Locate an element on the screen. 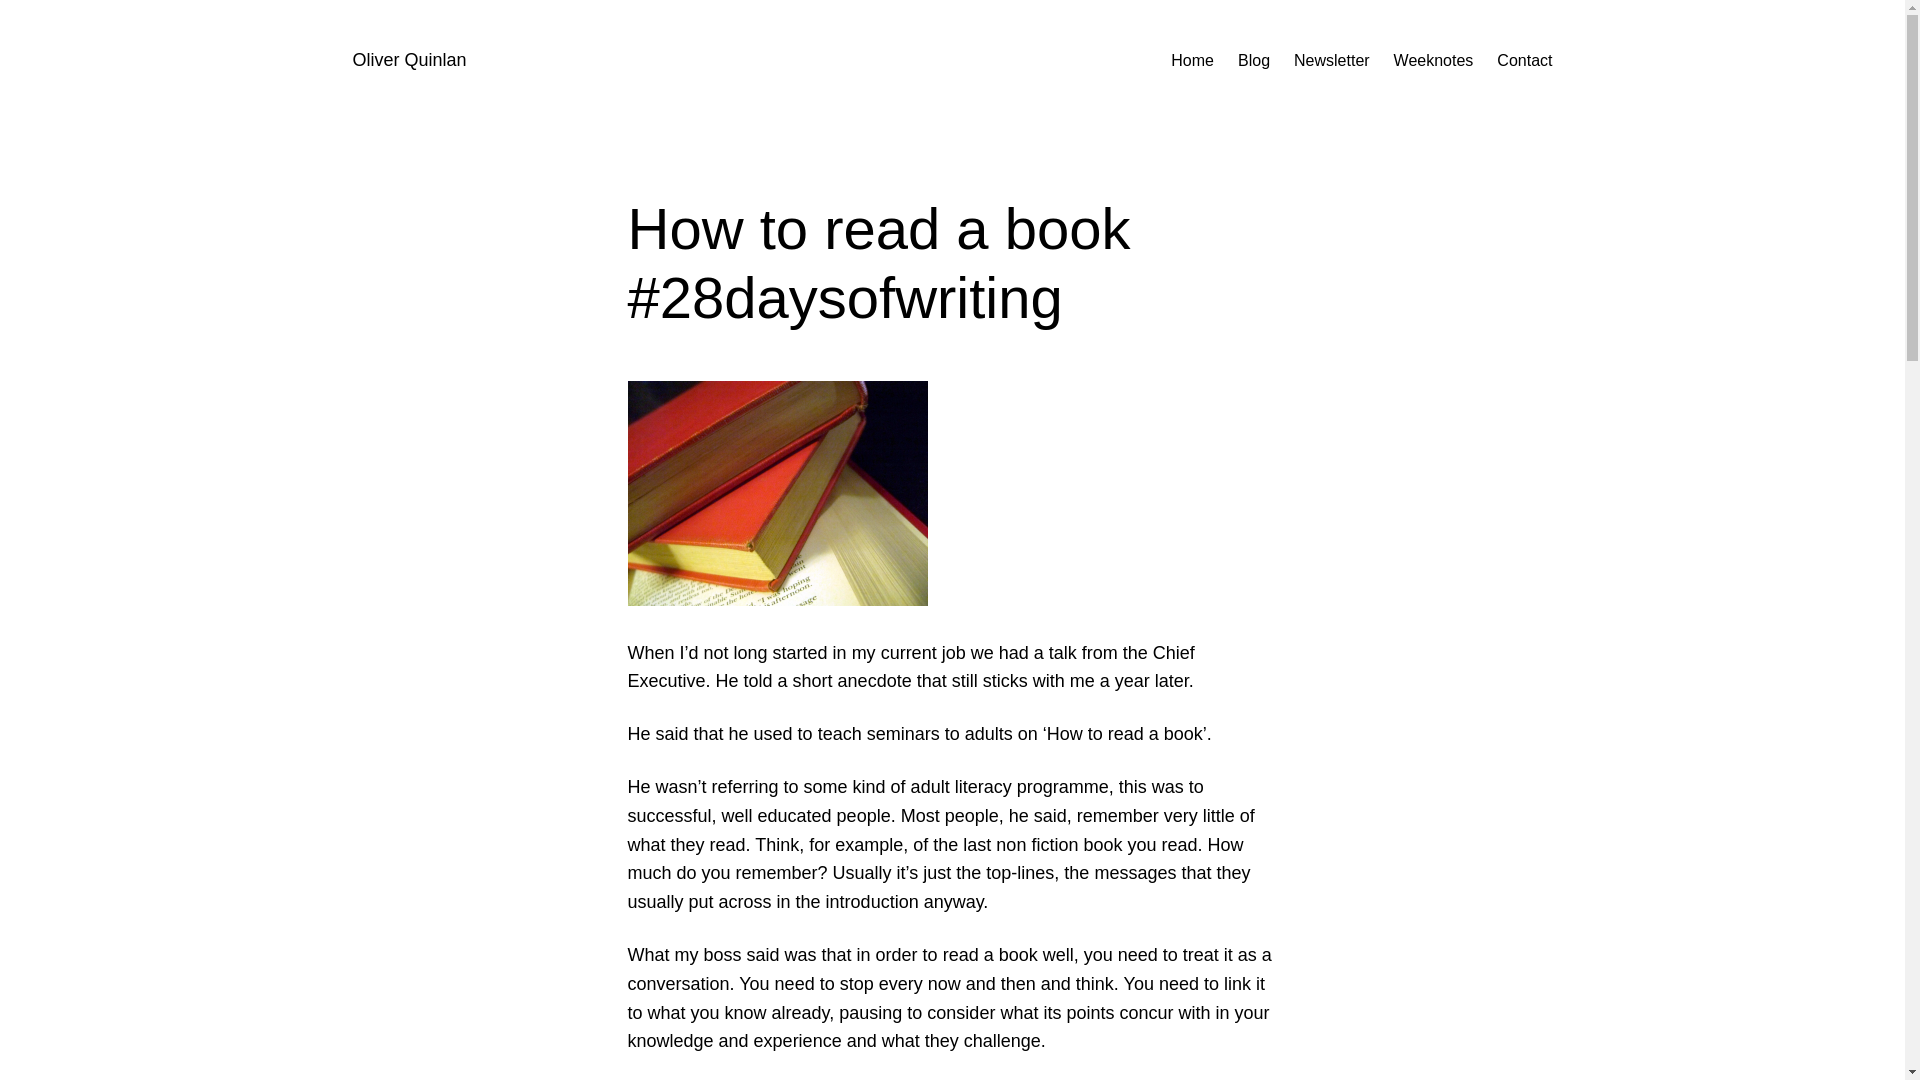 The height and width of the screenshot is (1080, 1920). Newsletter is located at coordinates (1332, 60).